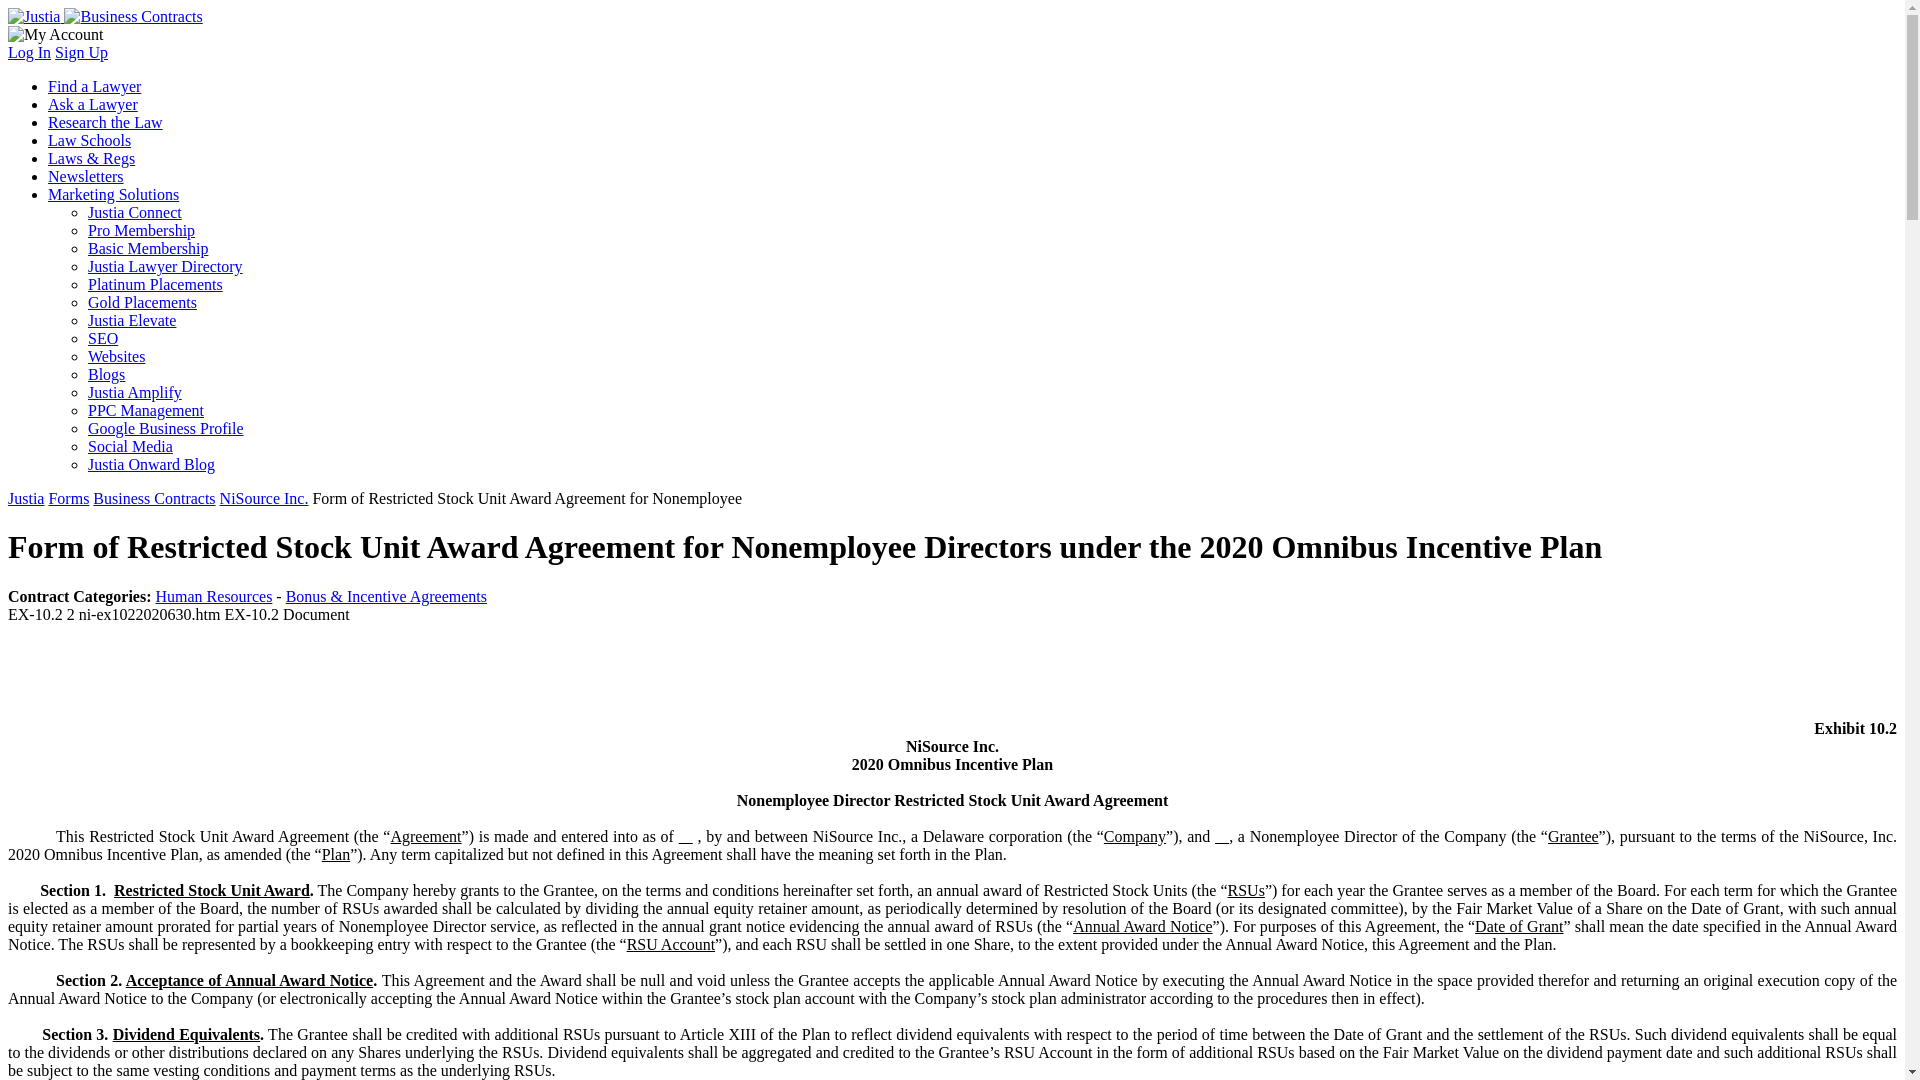 The image size is (1920, 1080). Describe the element at coordinates (146, 410) in the screenshot. I see `PPC Management` at that location.